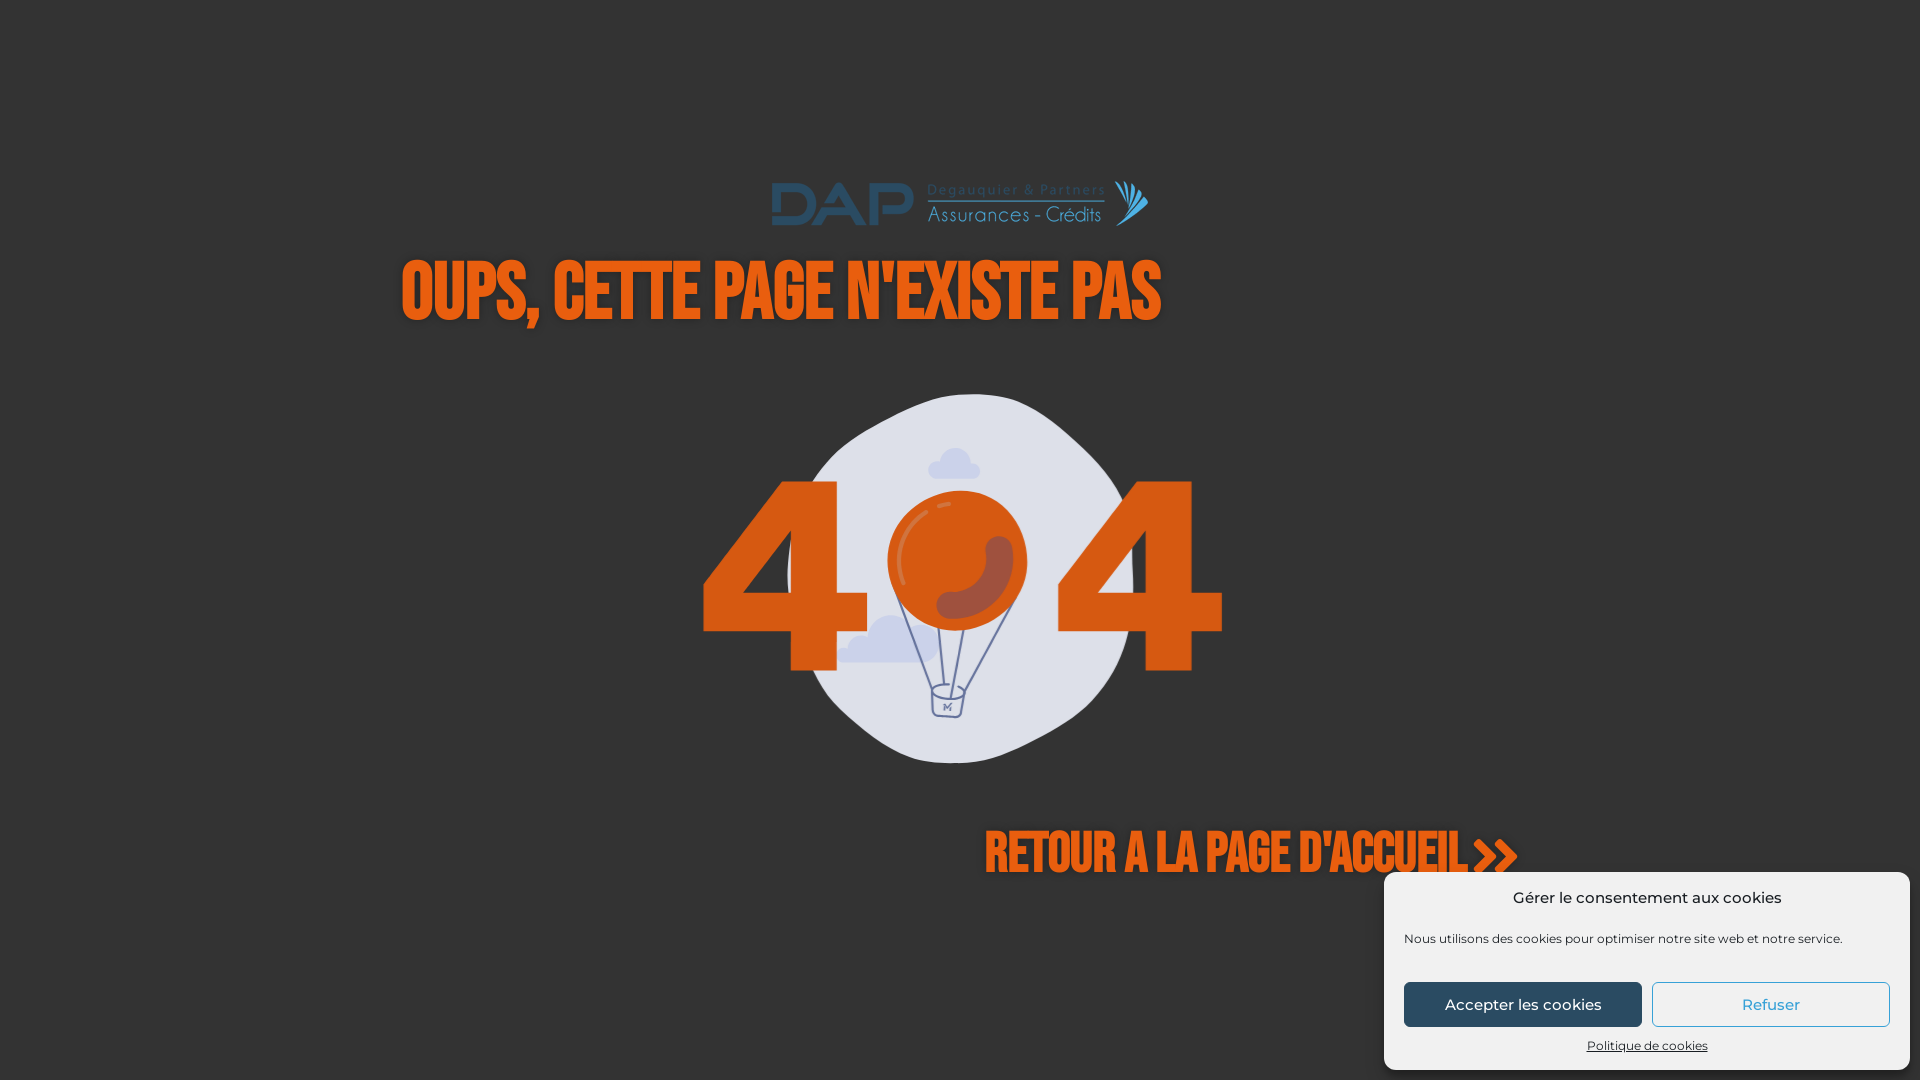 Image resolution: width=1920 pixels, height=1080 pixels. I want to click on Politique de cookies, so click(1646, 1046).